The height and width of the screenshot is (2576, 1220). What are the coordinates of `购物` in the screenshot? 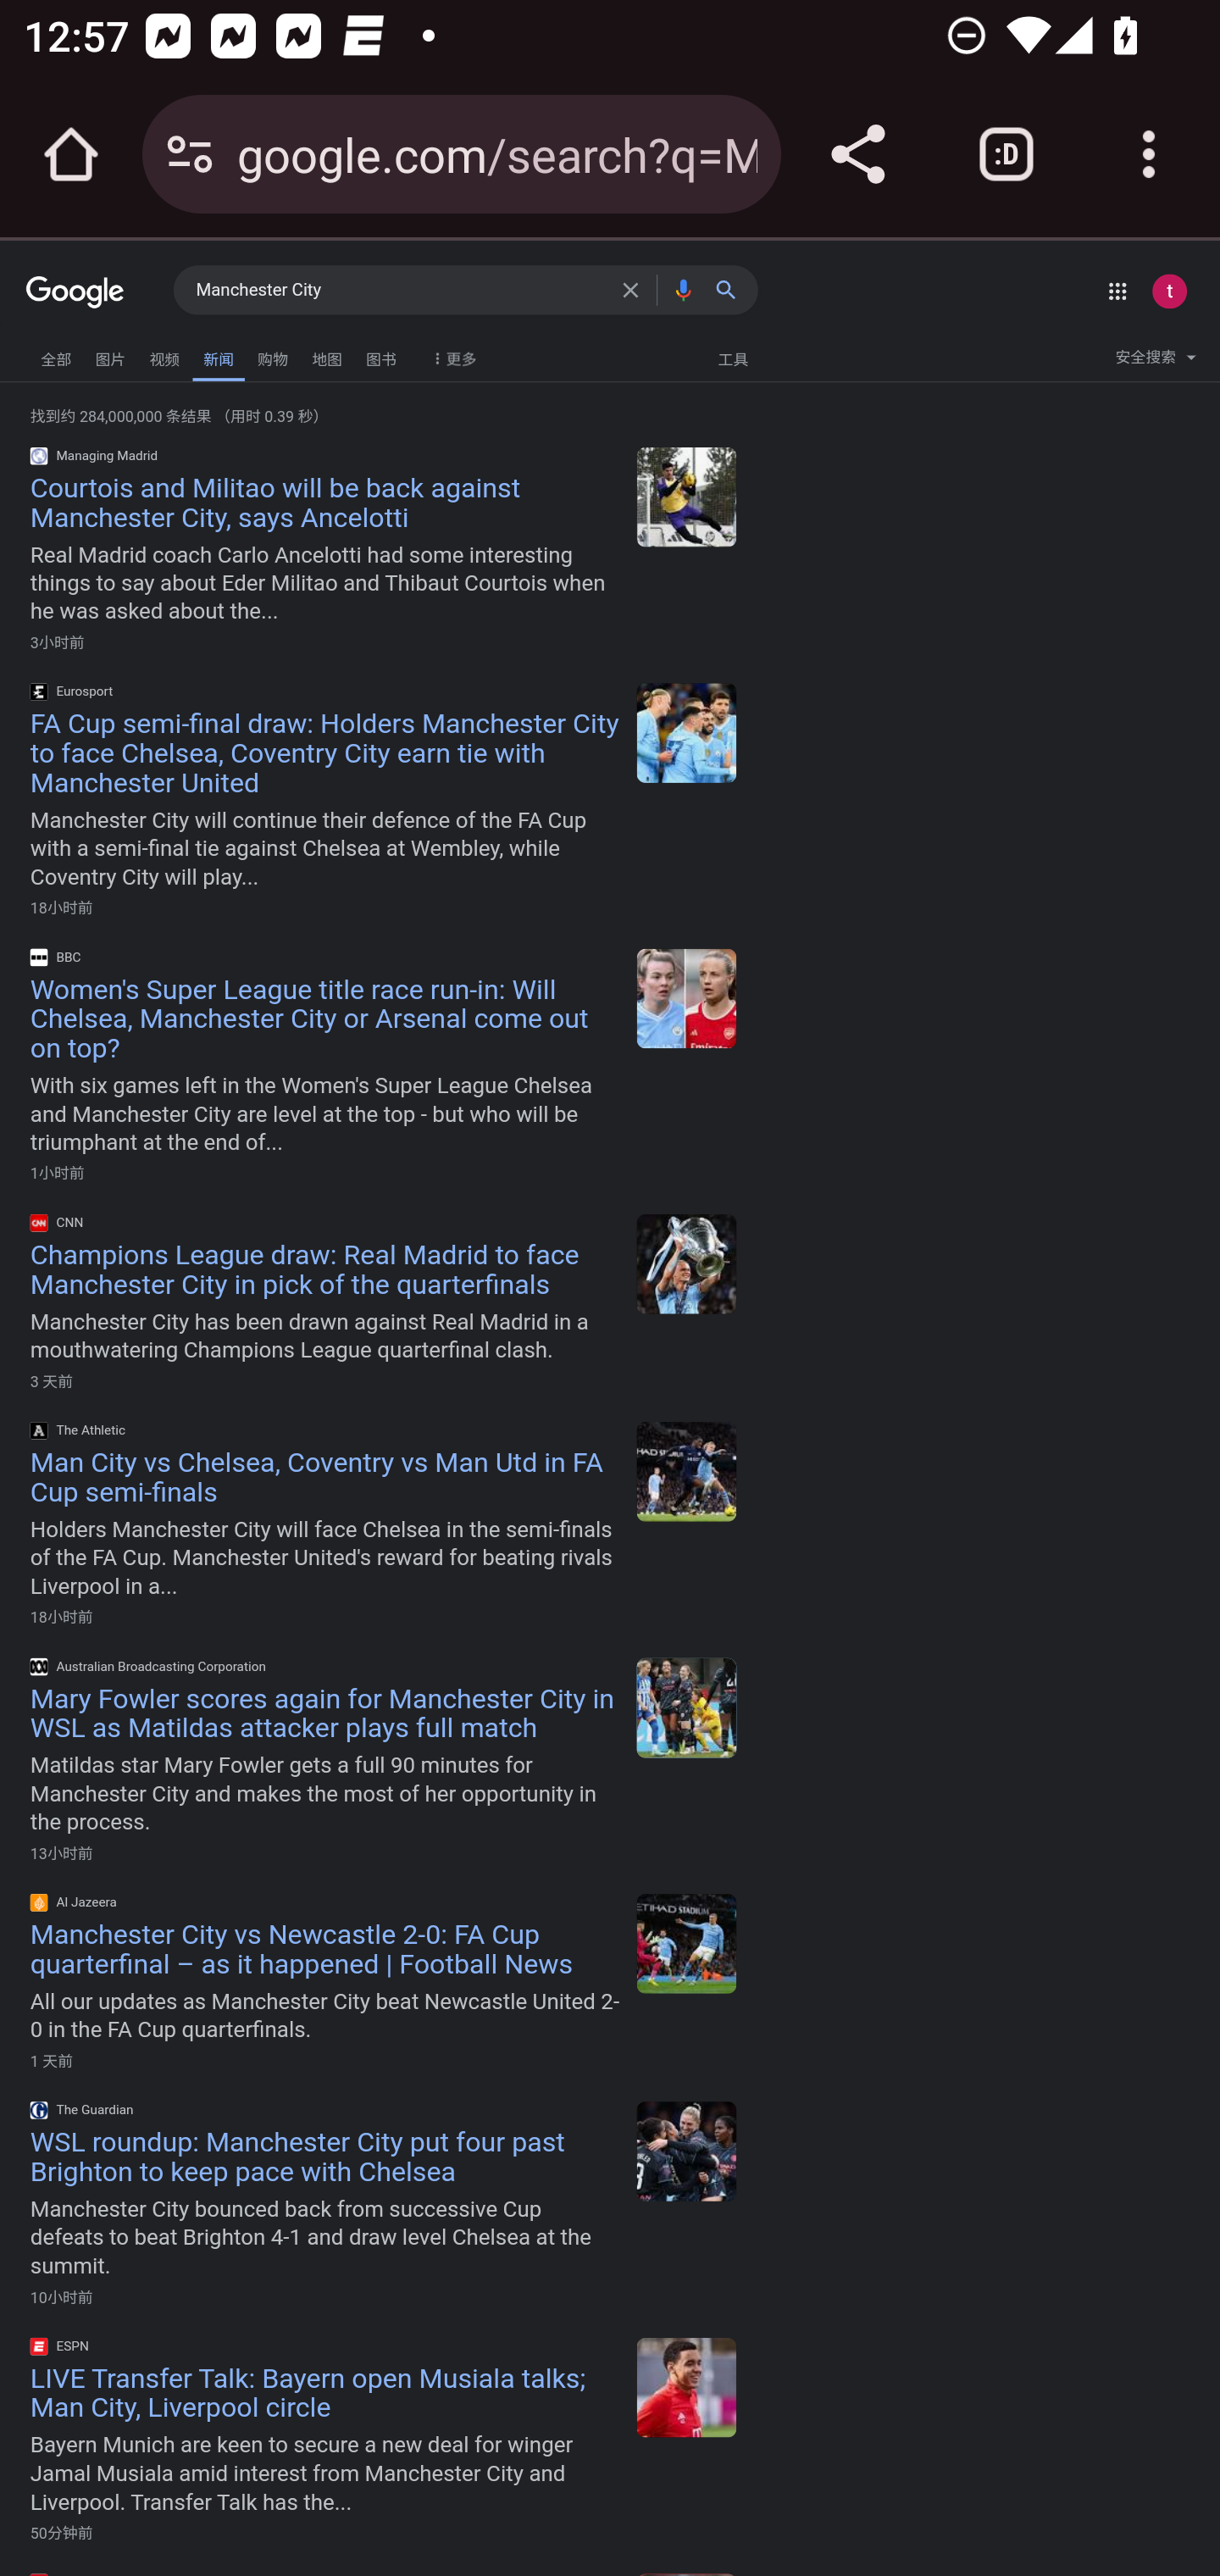 It's located at (273, 355).